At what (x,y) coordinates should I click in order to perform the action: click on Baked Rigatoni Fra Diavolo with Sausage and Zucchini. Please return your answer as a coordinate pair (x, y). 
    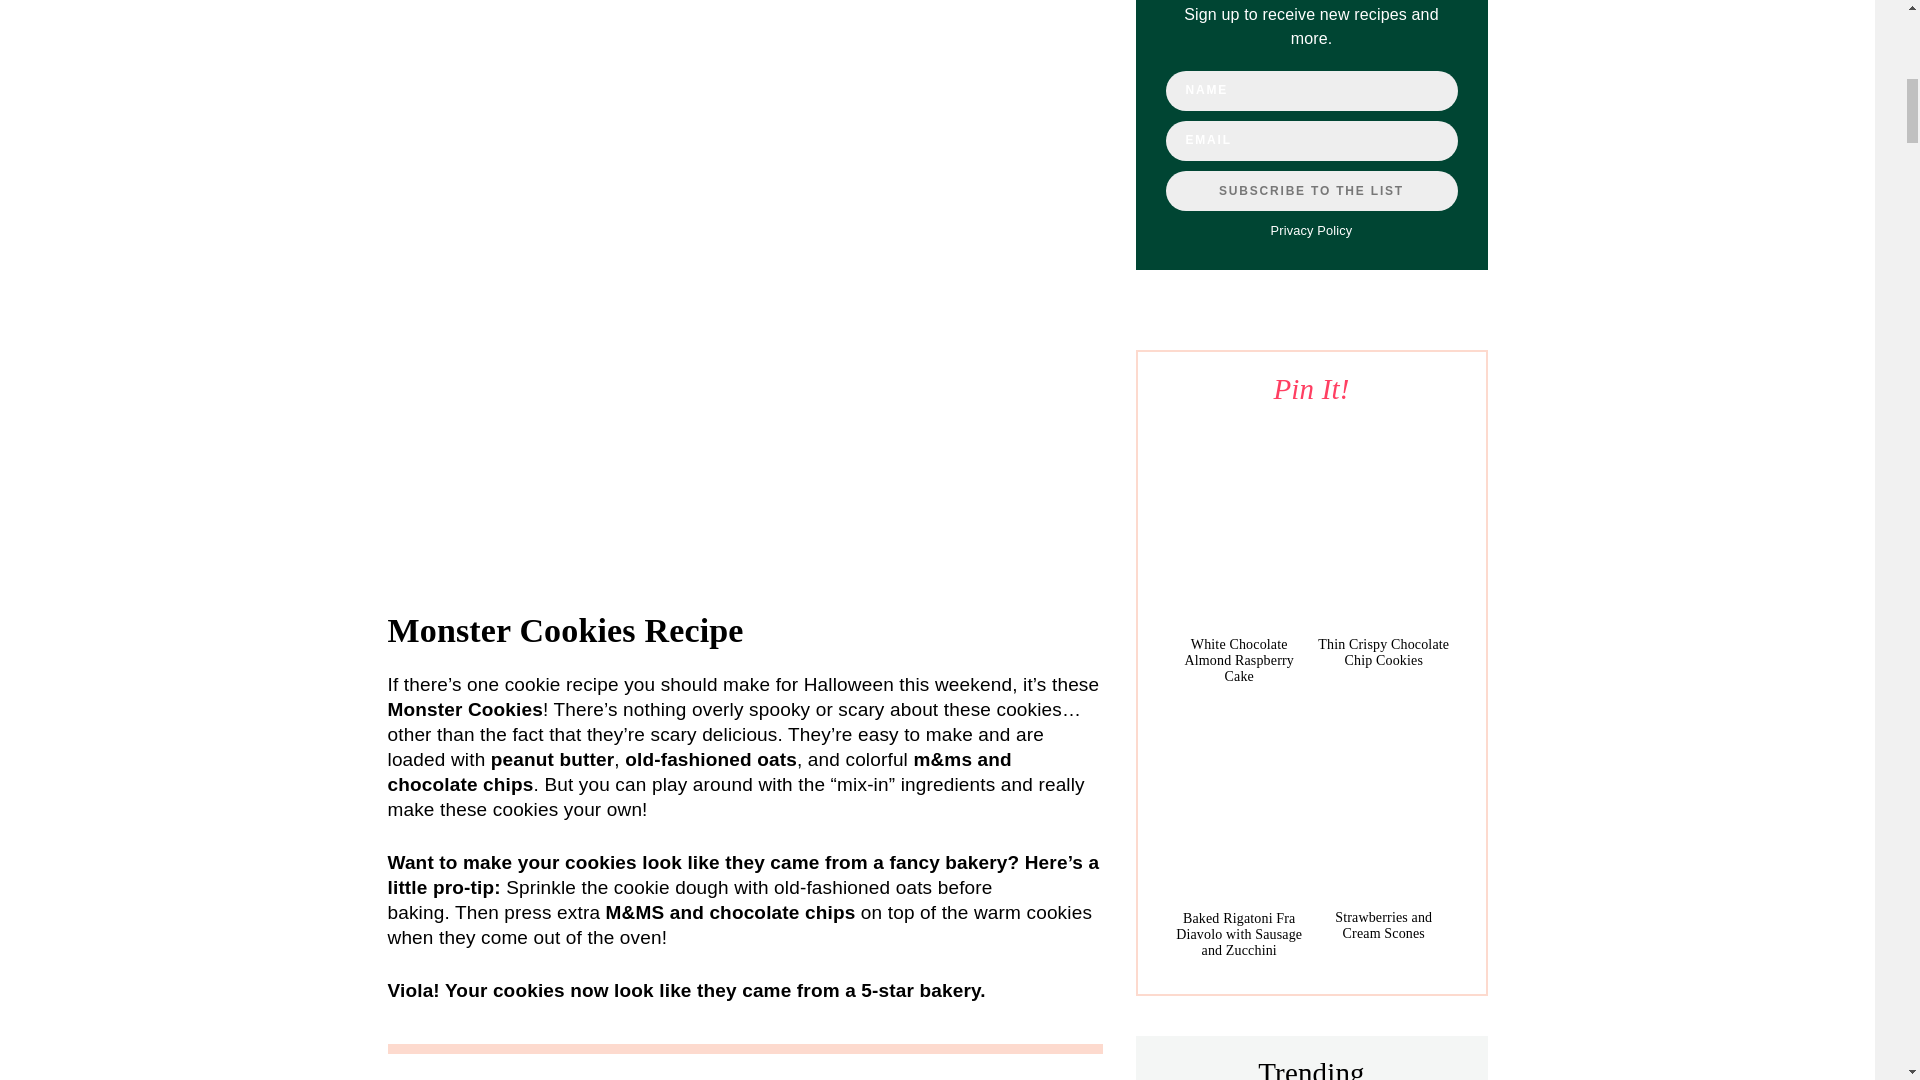
    Looking at the image, I should click on (1238, 934).